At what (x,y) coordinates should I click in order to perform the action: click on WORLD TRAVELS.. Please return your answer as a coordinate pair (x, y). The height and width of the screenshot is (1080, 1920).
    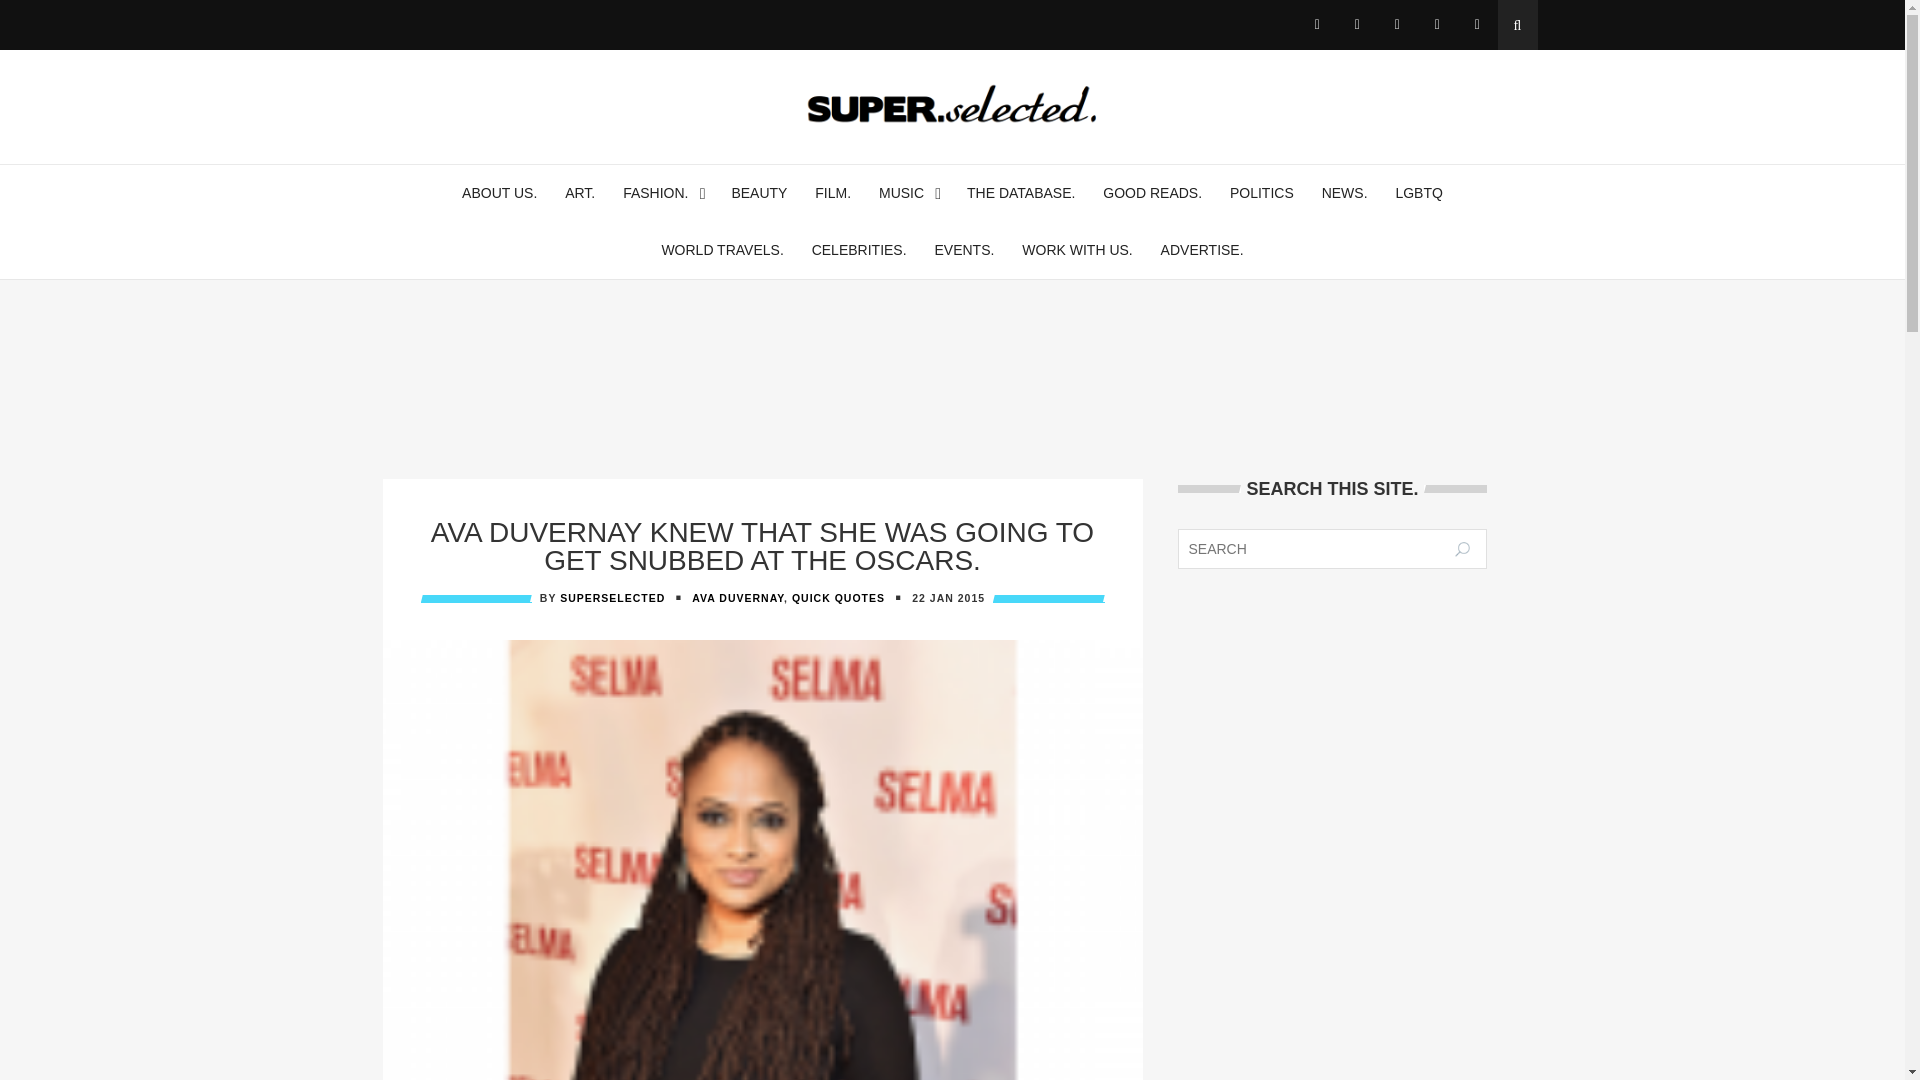
    Looking at the image, I should click on (722, 250).